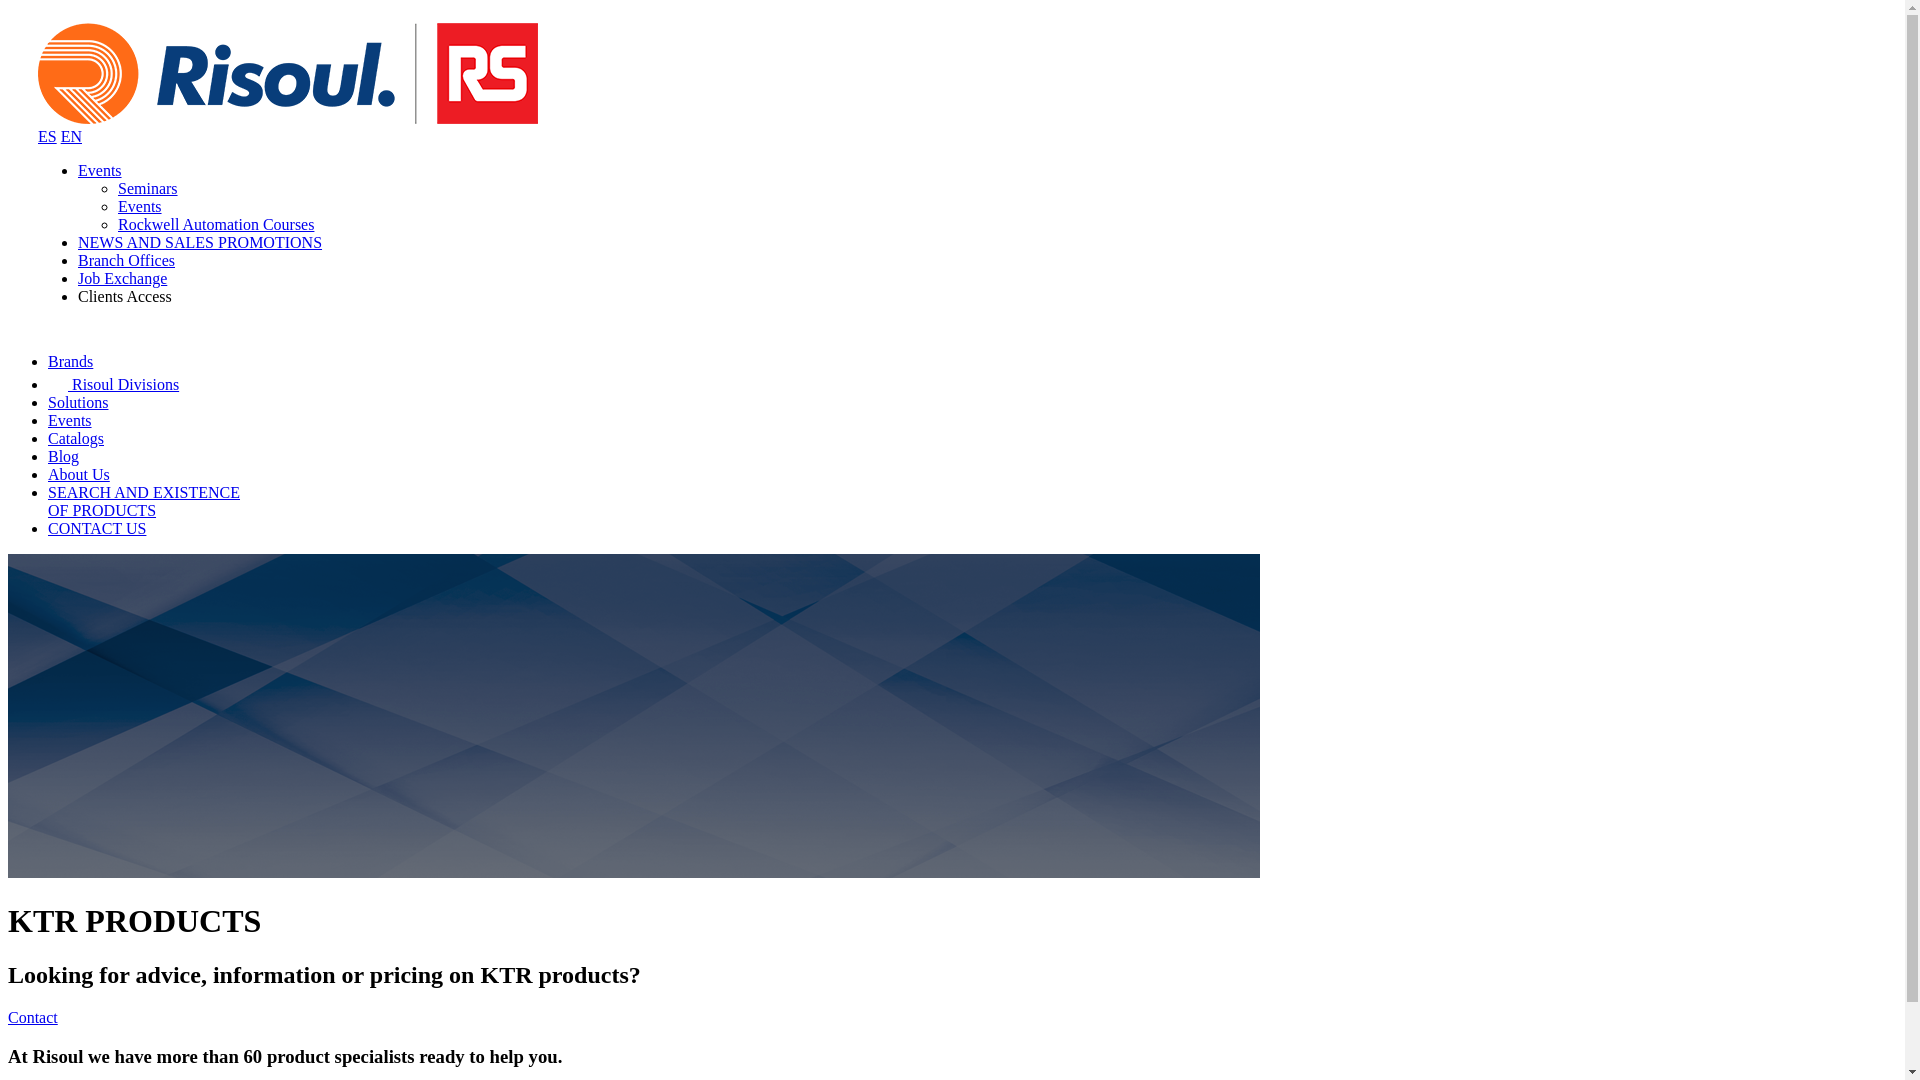 The height and width of the screenshot is (1080, 1920). Describe the element at coordinates (70, 420) in the screenshot. I see `Seminars` at that location.